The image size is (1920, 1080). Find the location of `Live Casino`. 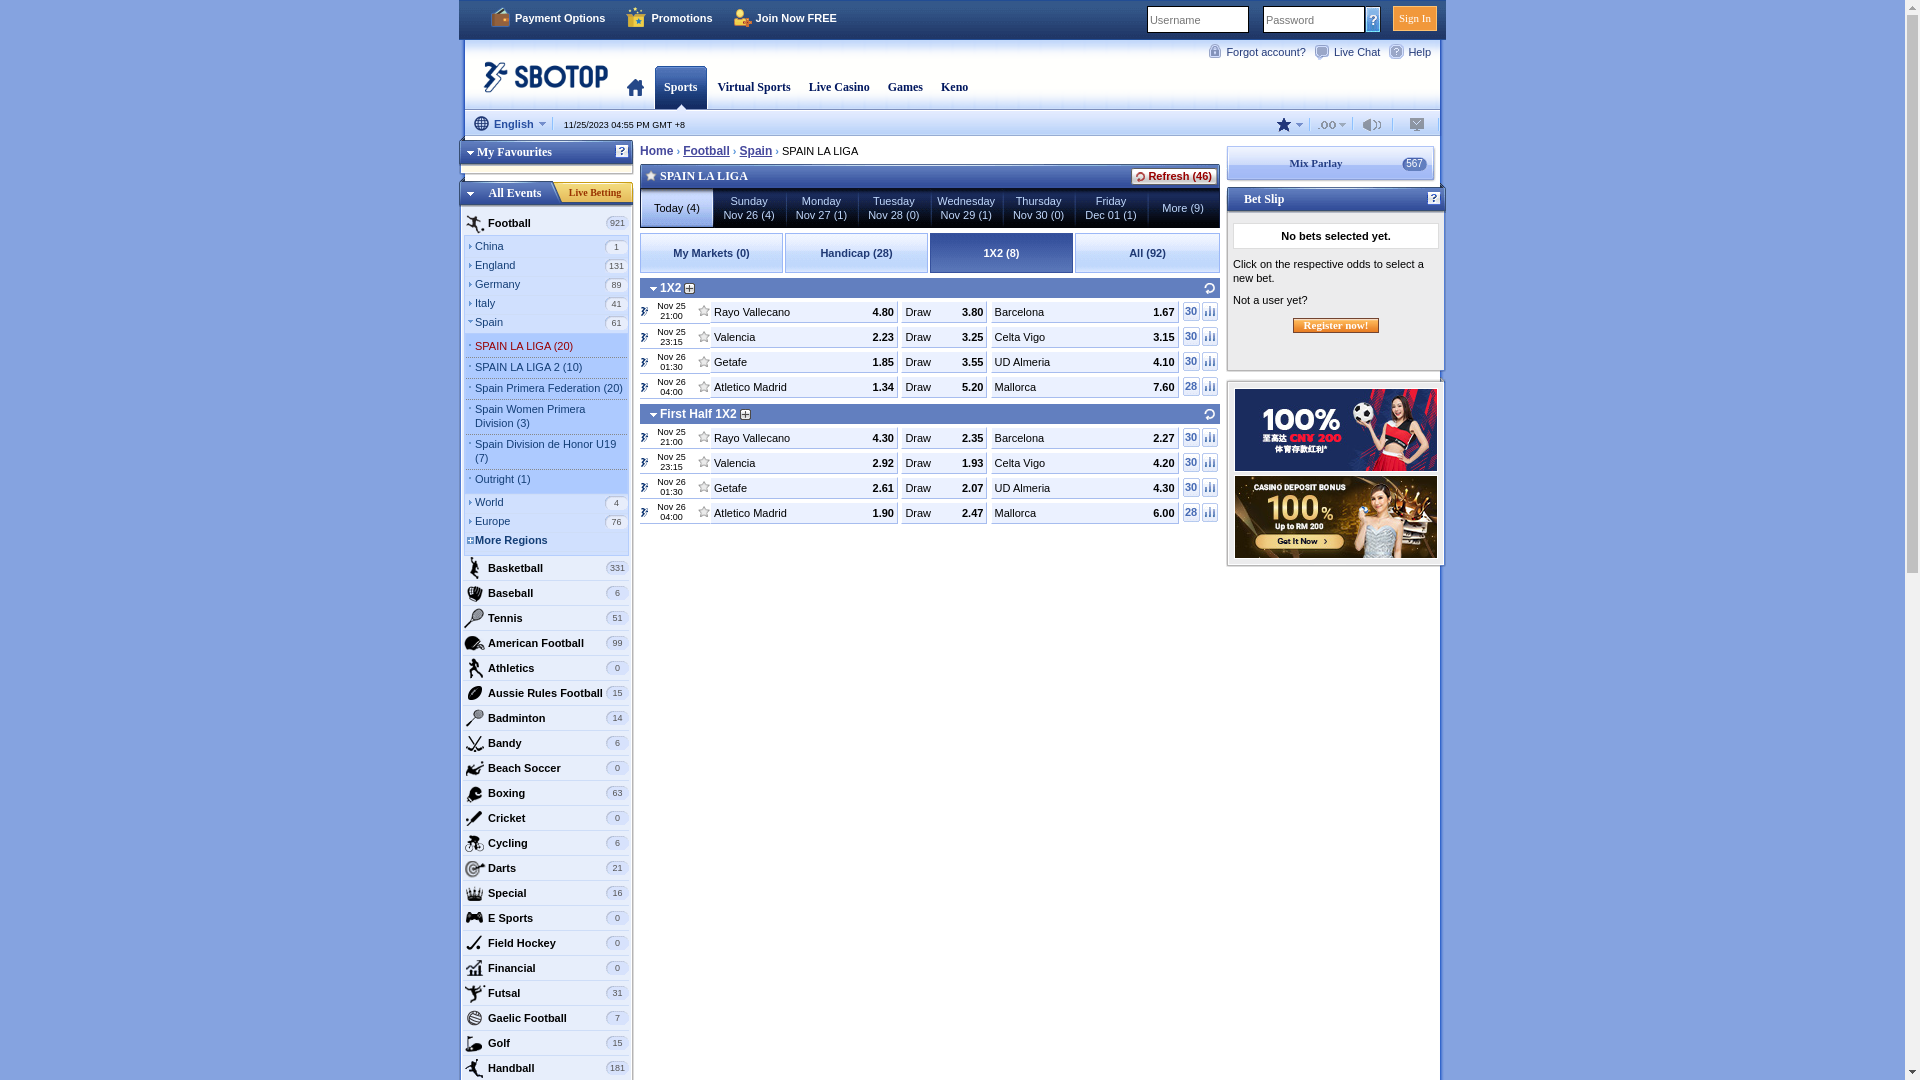

Live Casino is located at coordinates (840, 87).